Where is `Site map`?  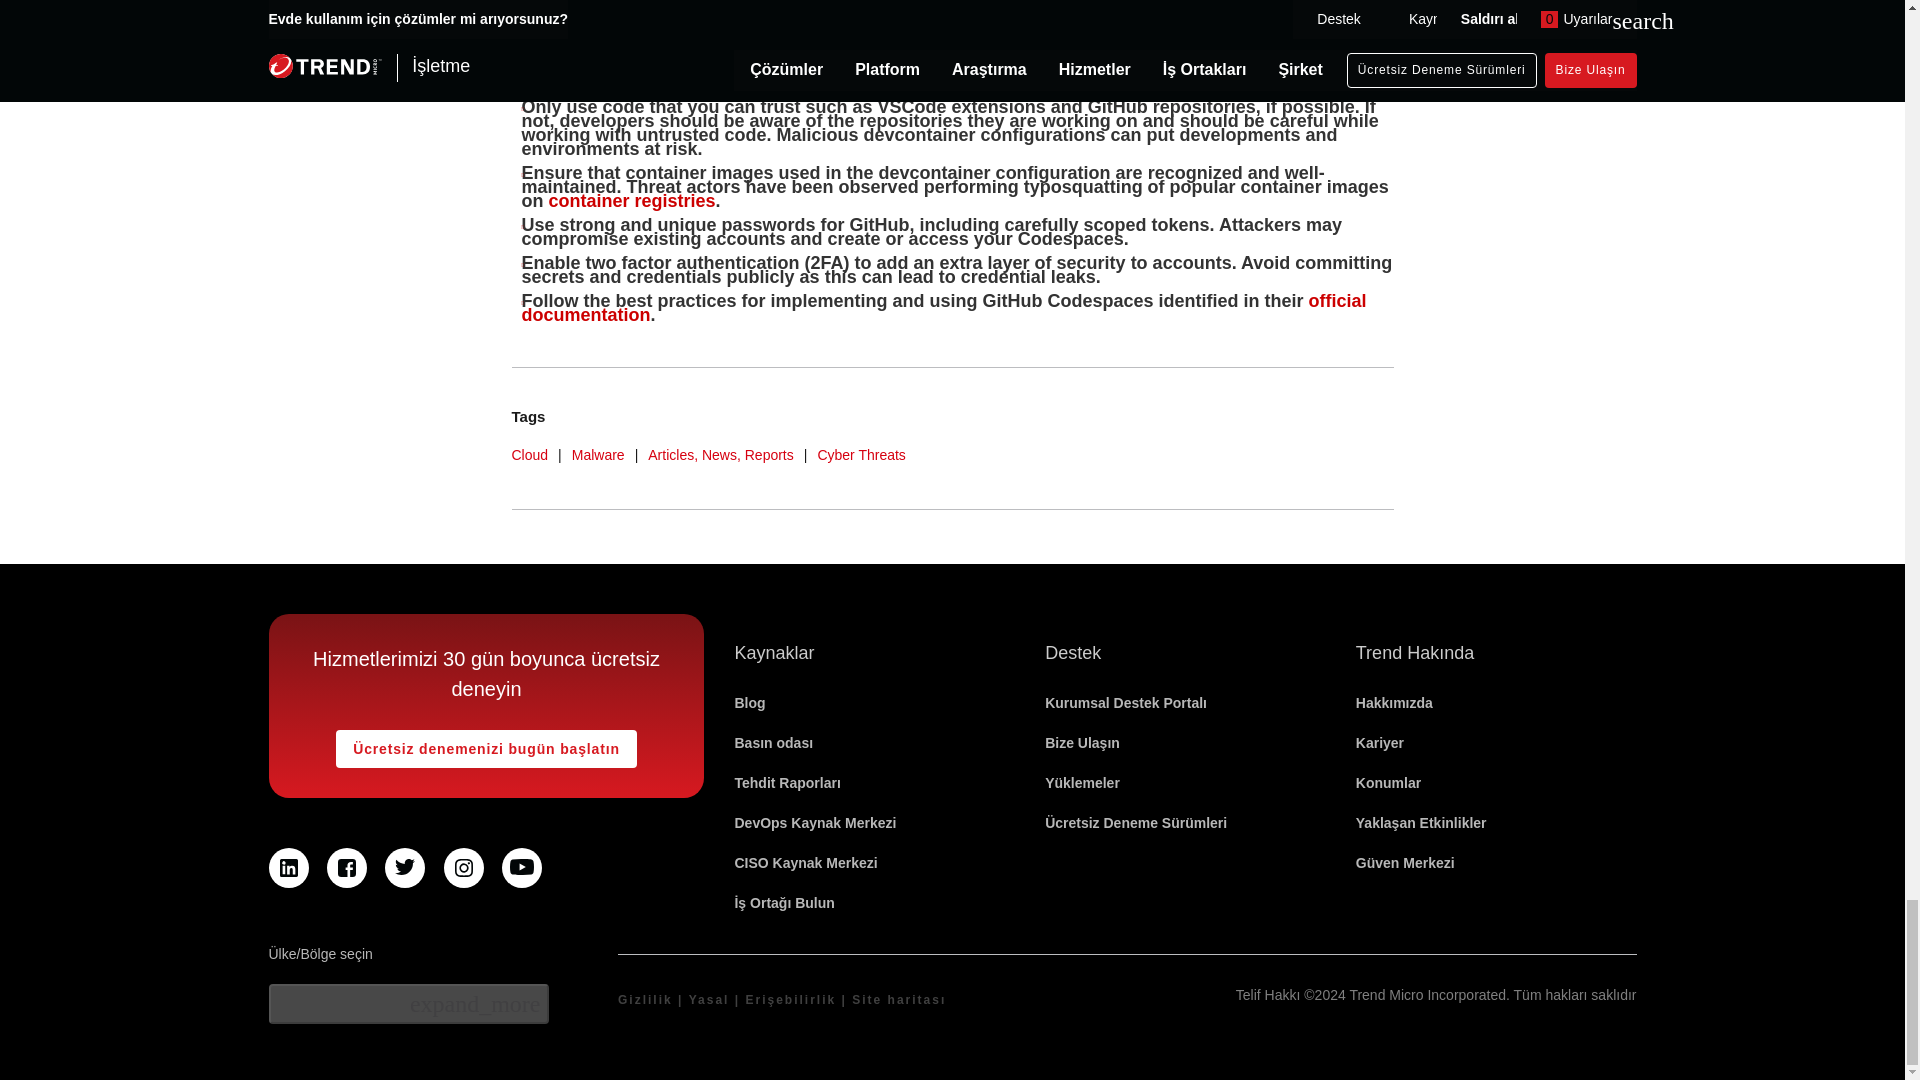
Site map is located at coordinates (899, 1000).